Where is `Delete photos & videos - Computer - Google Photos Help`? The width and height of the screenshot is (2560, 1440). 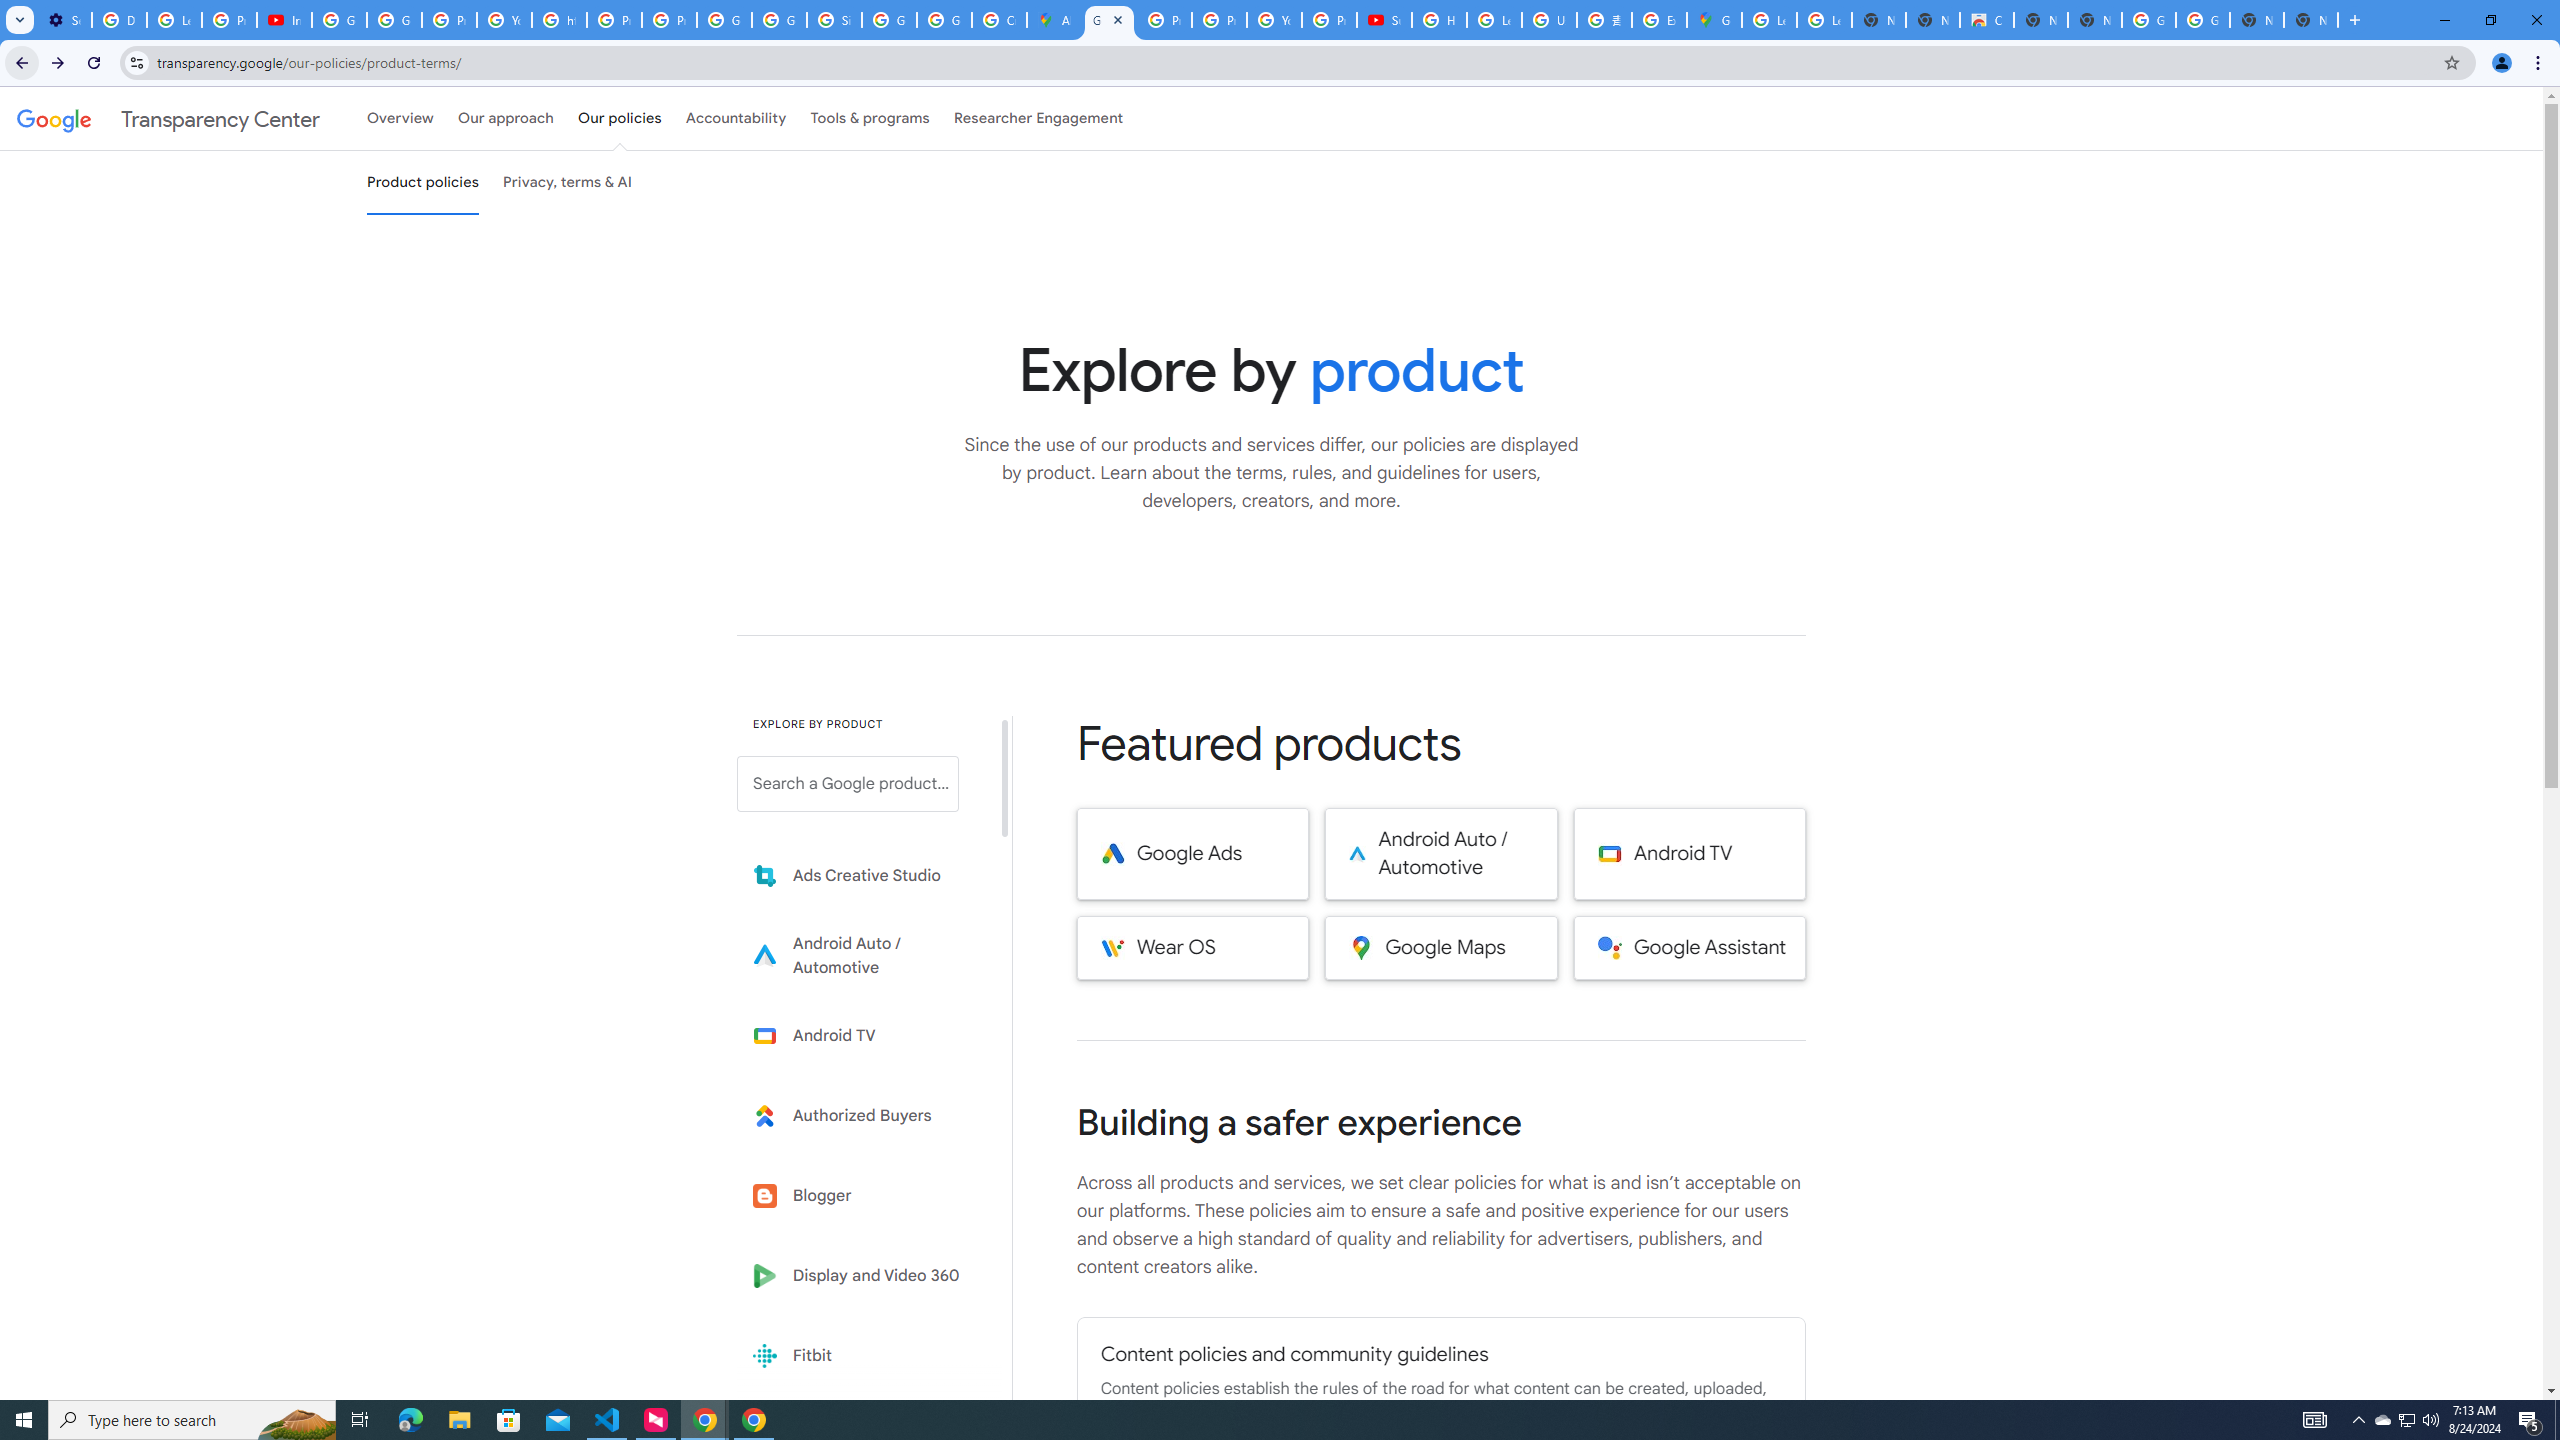
Delete photos & videos - Computer - Google Photos Help is located at coordinates (118, 20).